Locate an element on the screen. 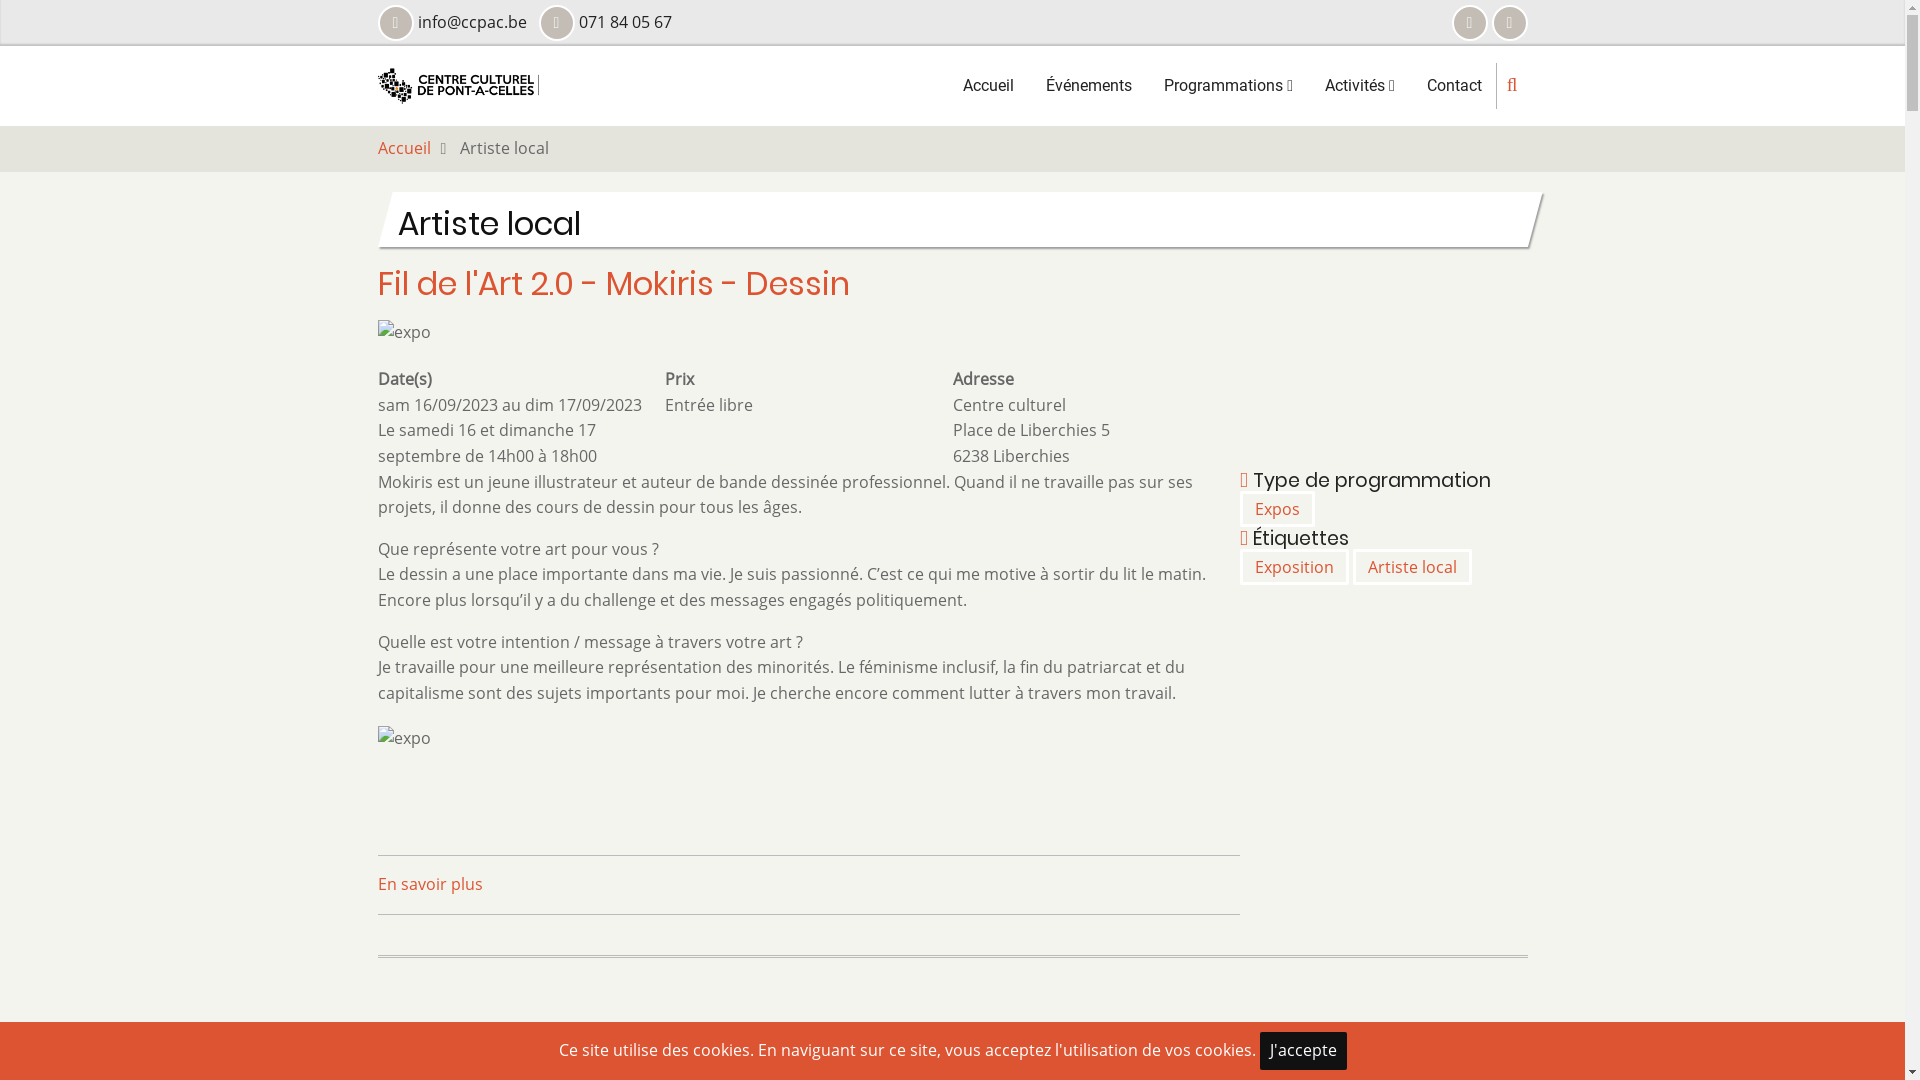 Image resolution: width=1920 pixels, height=1080 pixels. Notre histoire is located at coordinates (431, 779).